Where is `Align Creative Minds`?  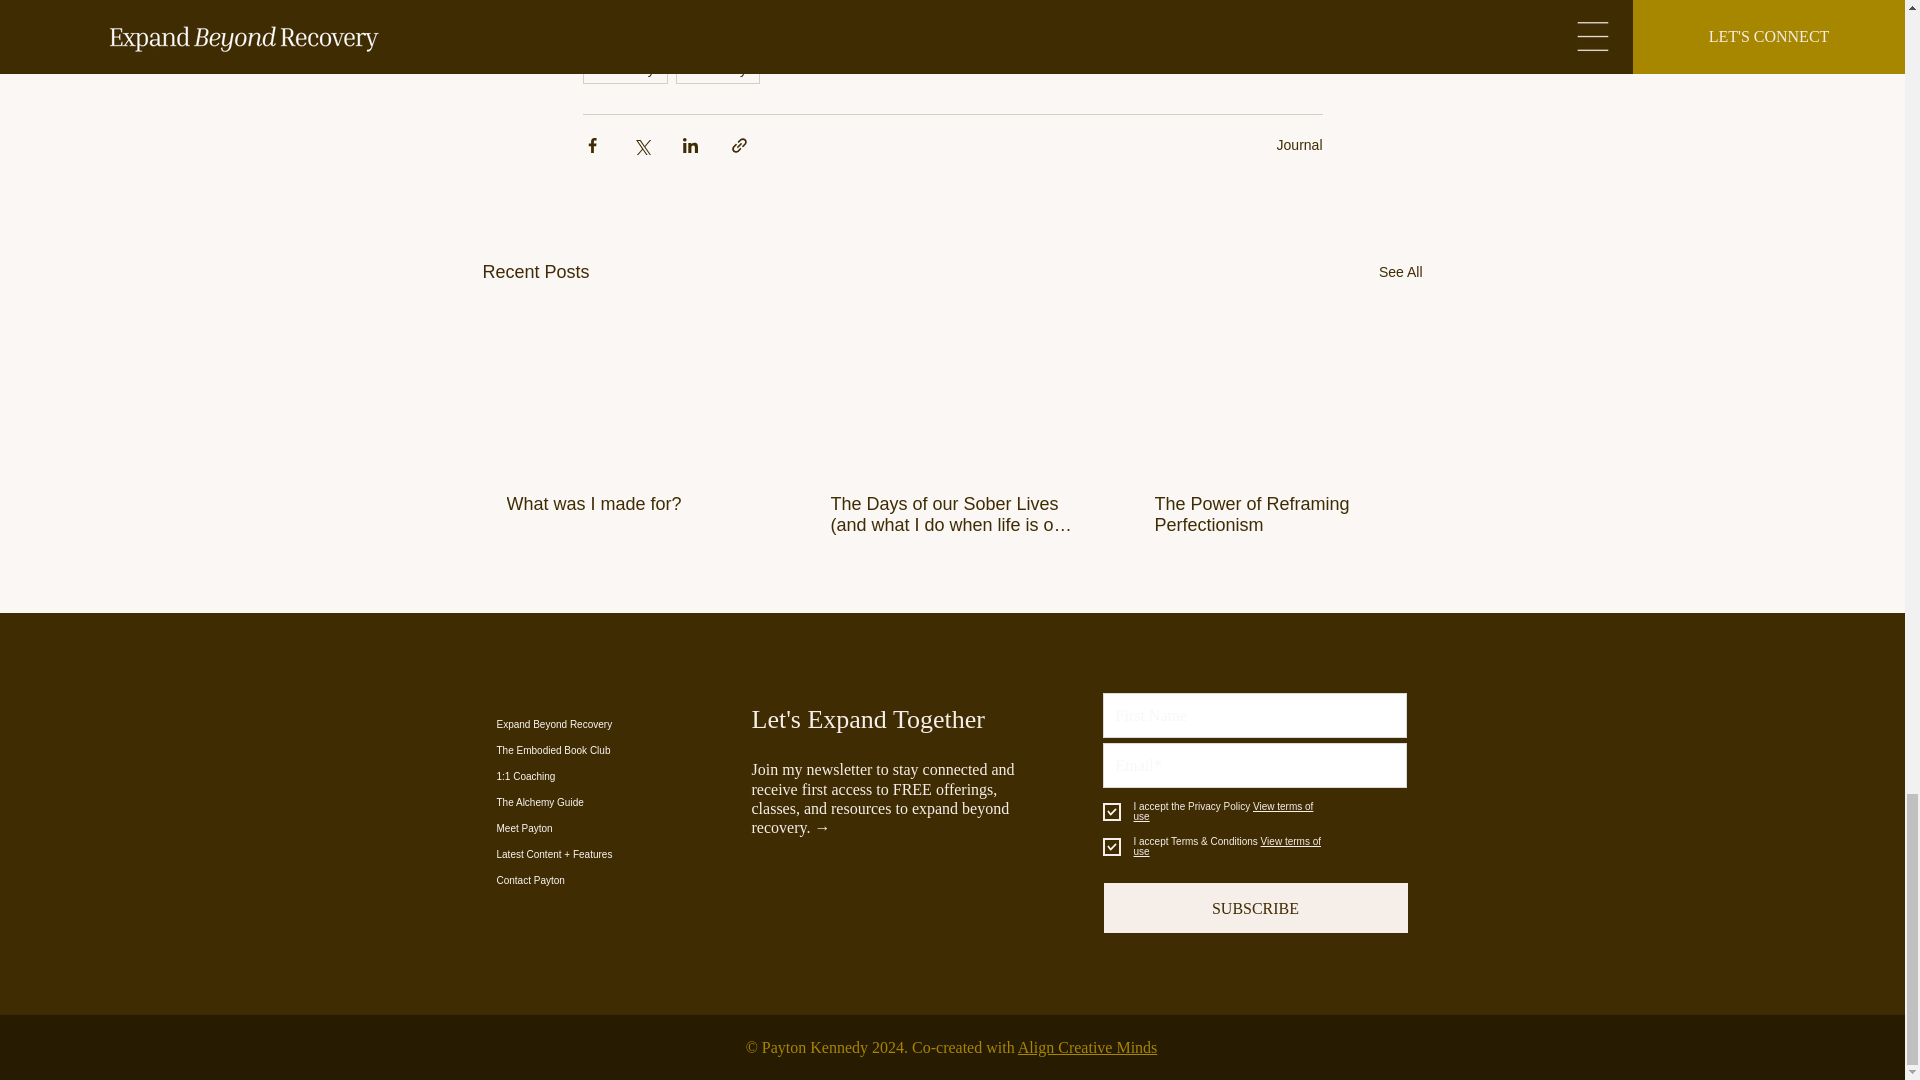
Align Creative Minds is located at coordinates (1087, 1047).